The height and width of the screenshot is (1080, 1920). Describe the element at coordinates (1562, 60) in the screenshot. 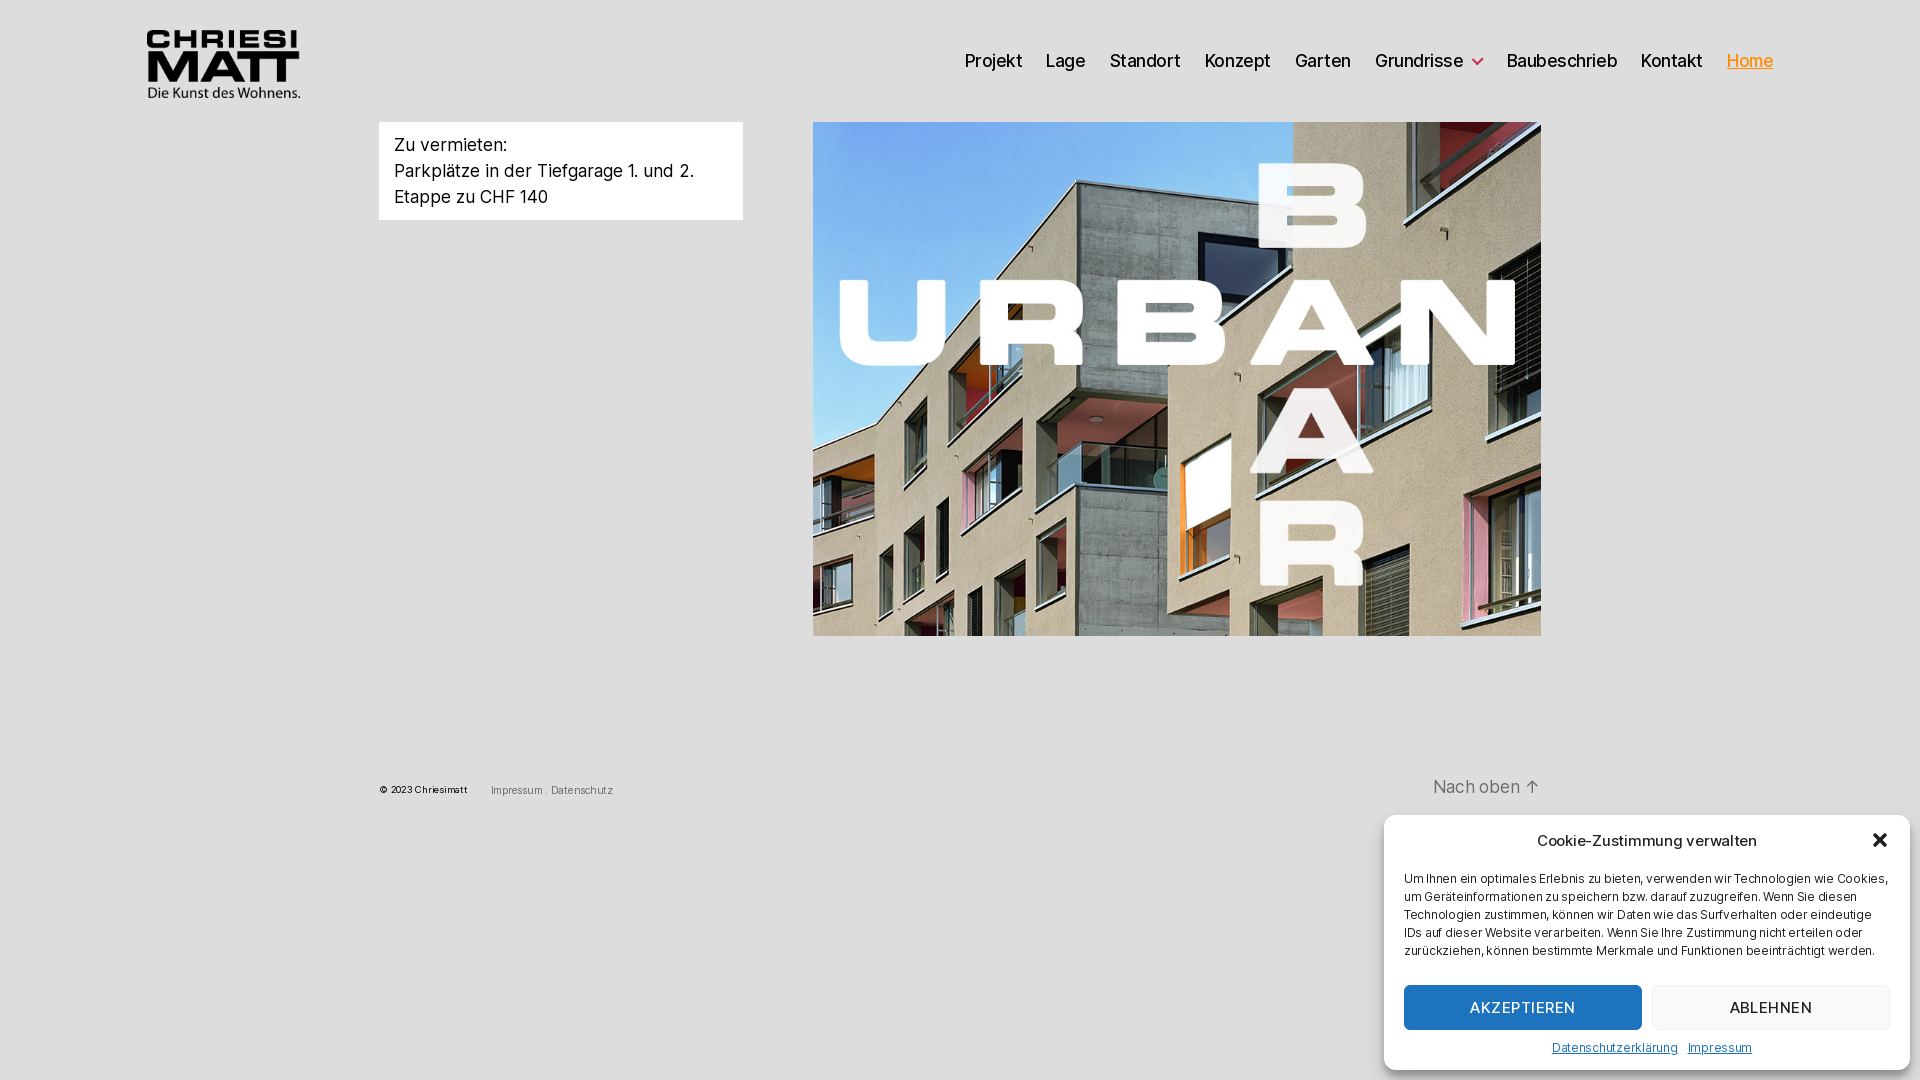

I see `Baubeschrieb` at that location.